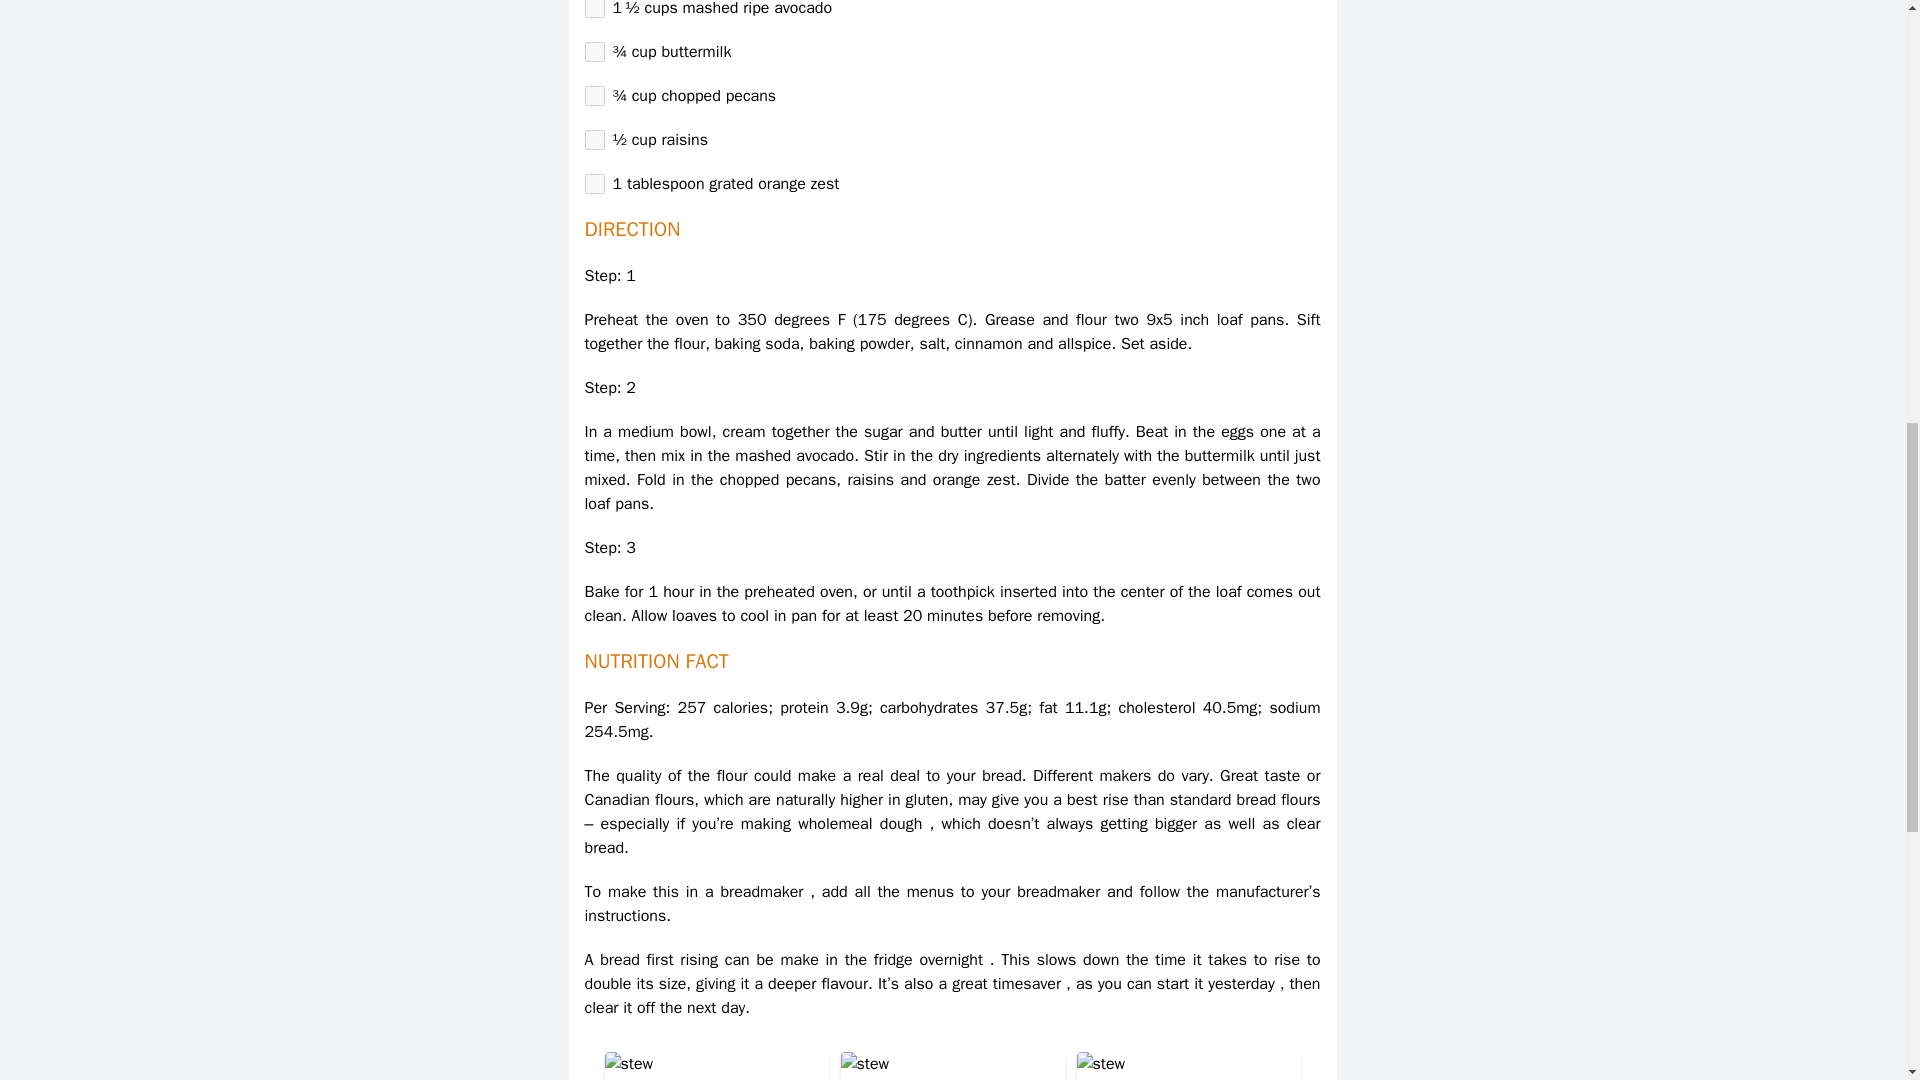  What do you see at coordinates (594, 9) in the screenshot?
I see `on` at bounding box center [594, 9].